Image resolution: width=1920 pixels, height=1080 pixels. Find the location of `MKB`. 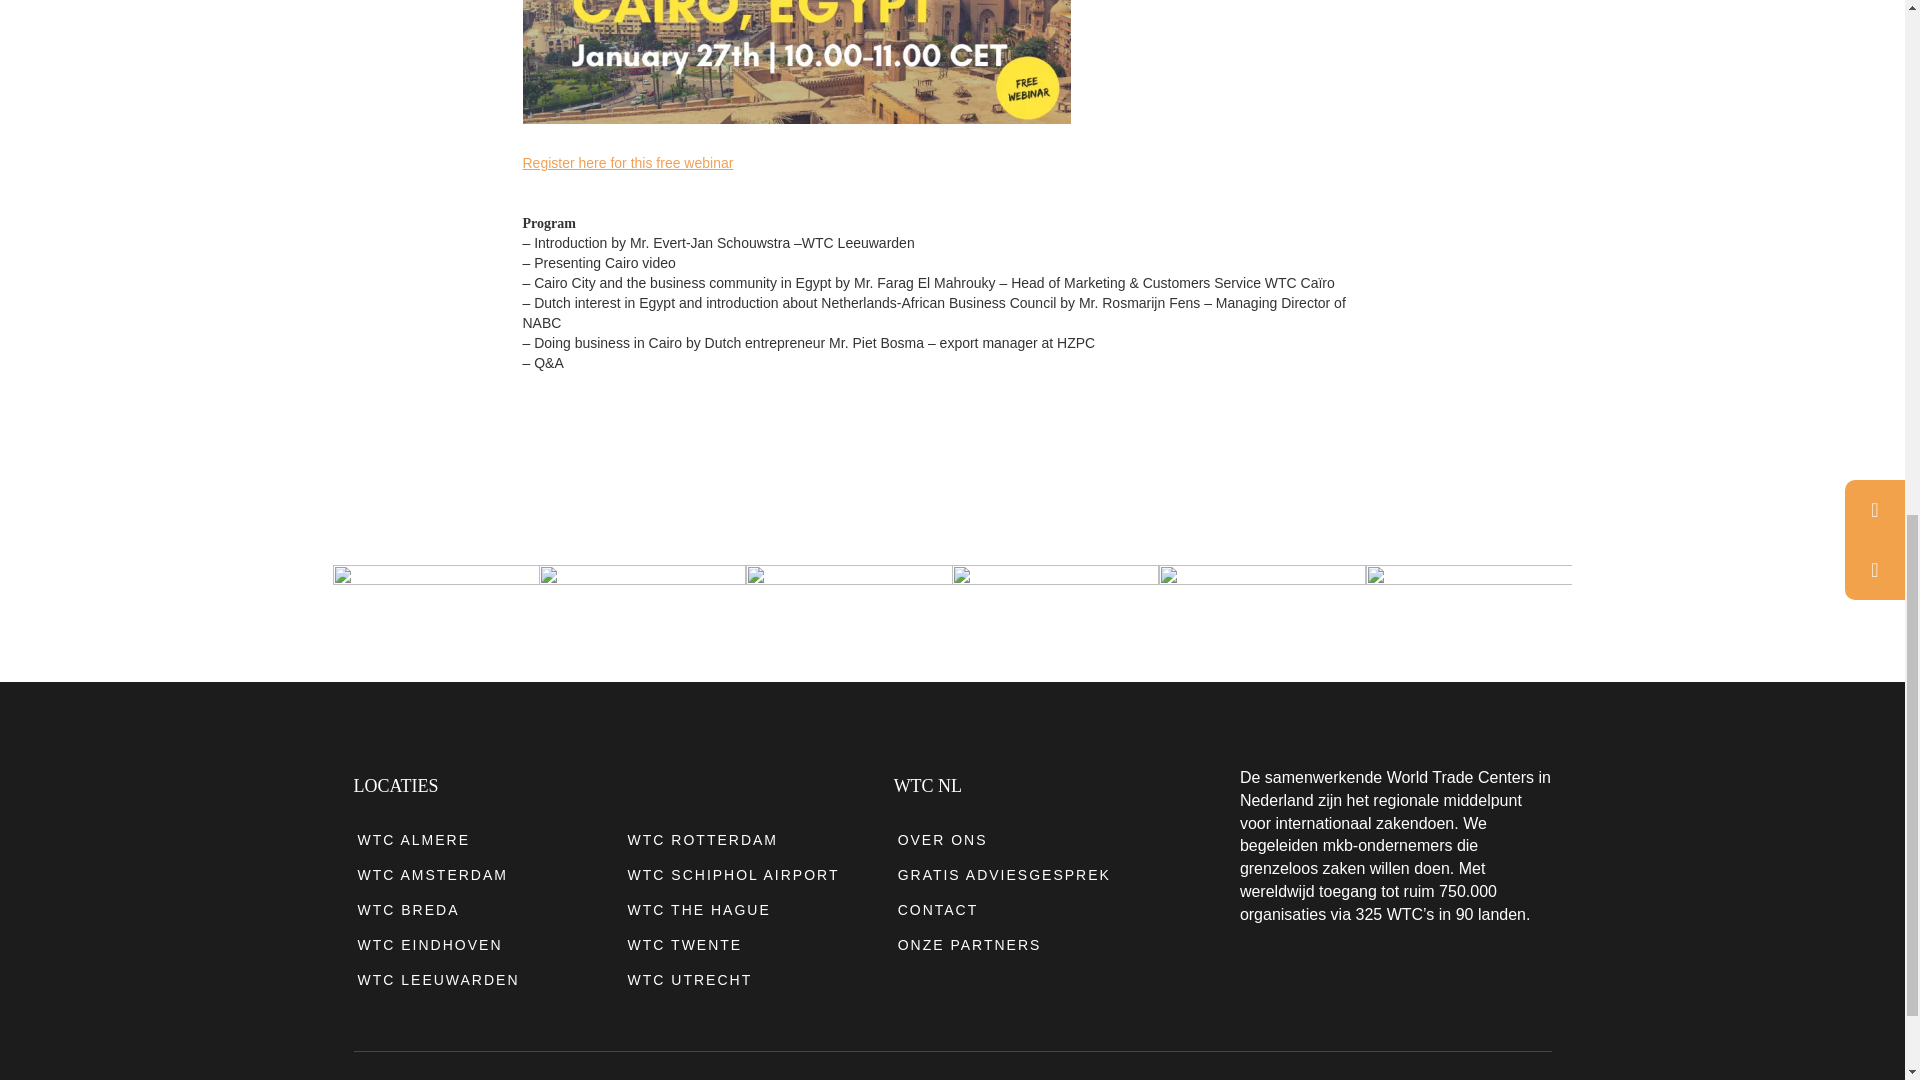

MKB is located at coordinates (849, 613).